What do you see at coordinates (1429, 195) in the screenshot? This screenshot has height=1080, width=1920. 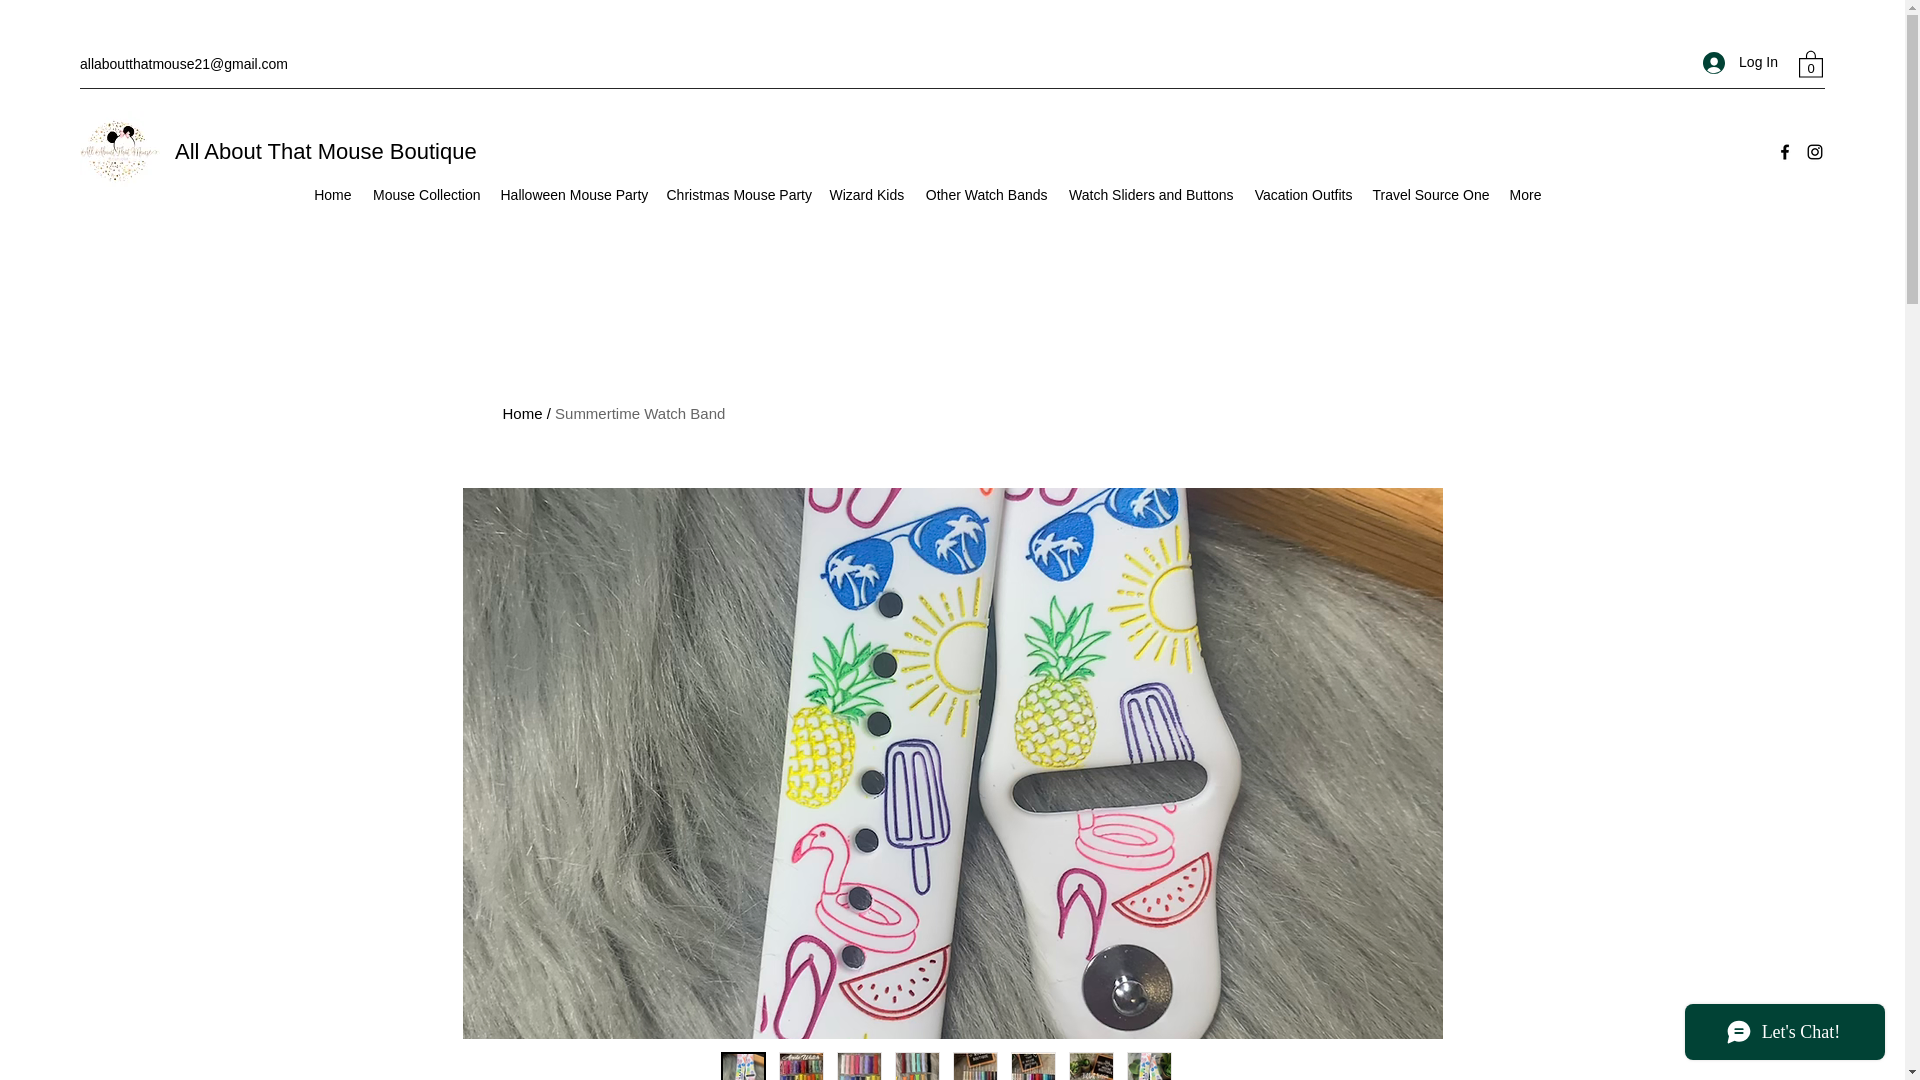 I see `Travel Source One` at bounding box center [1429, 195].